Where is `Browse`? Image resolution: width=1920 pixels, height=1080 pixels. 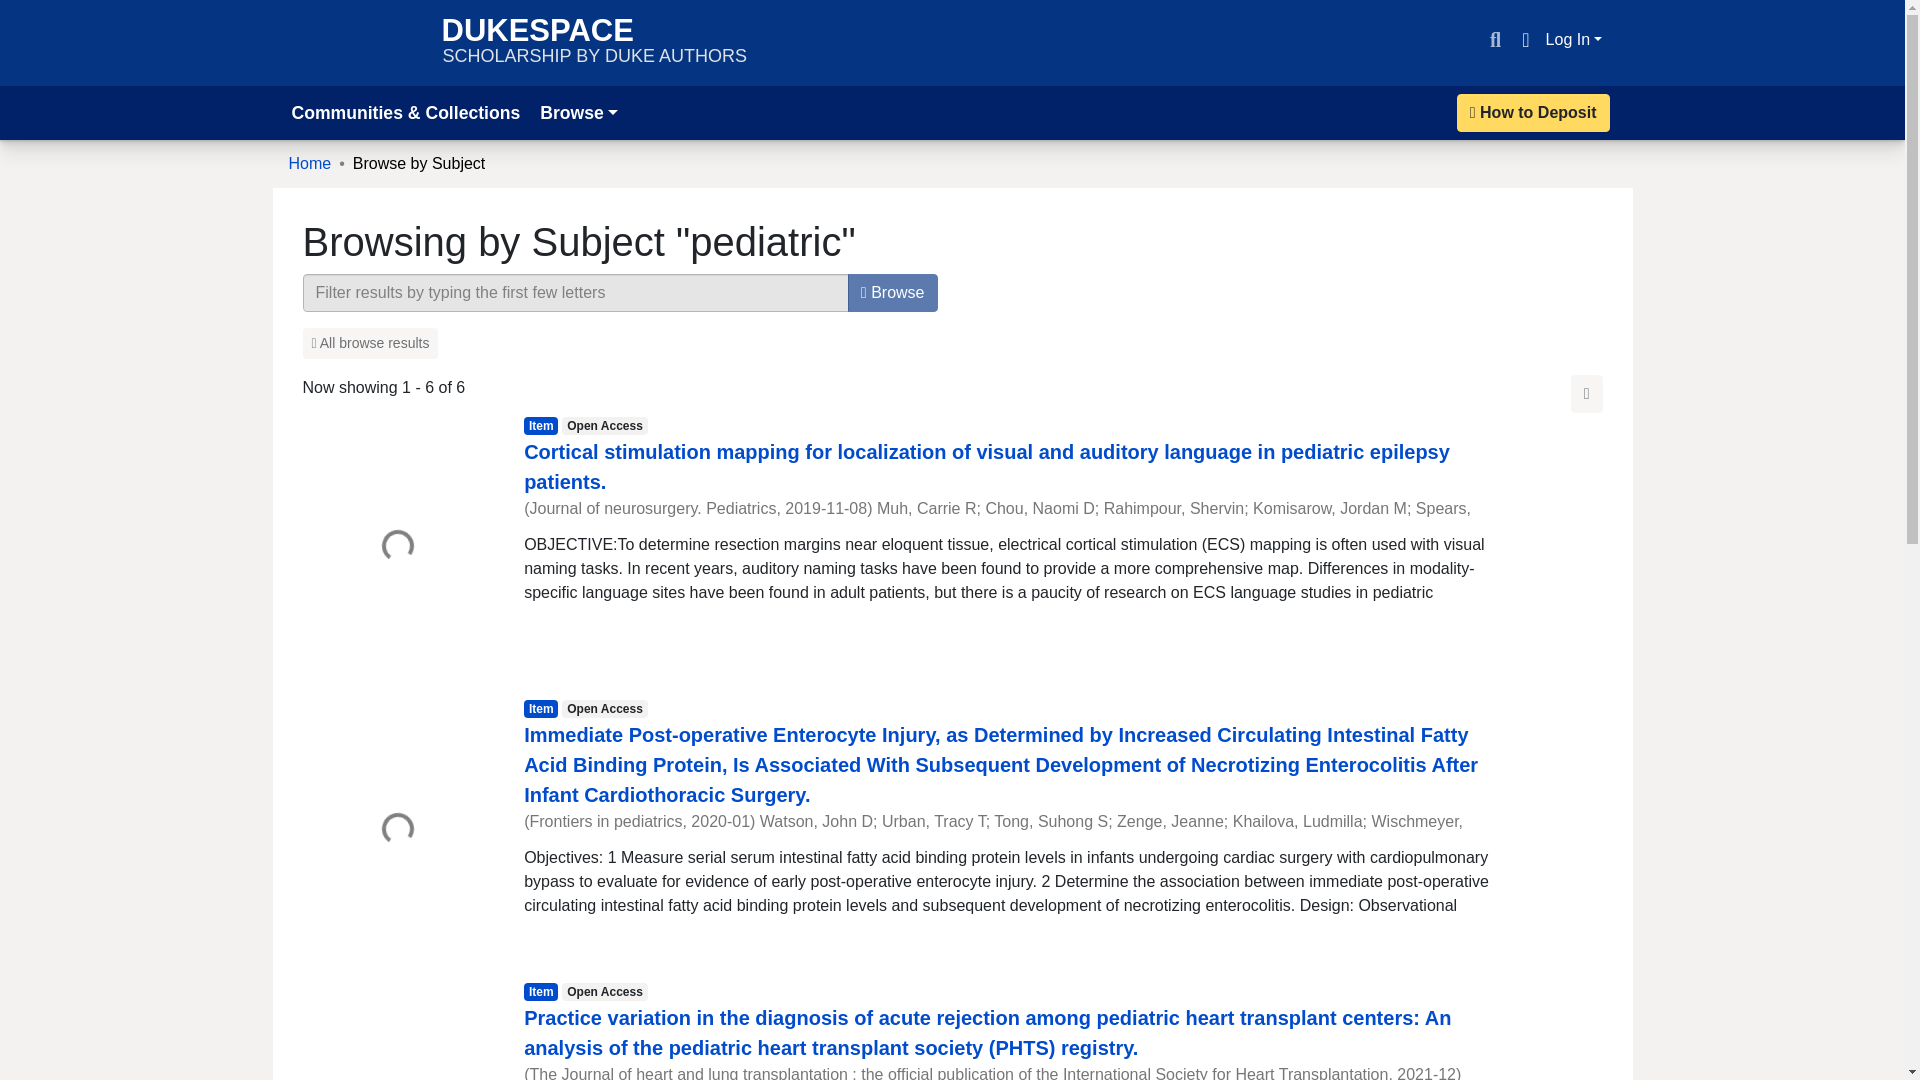
Browse is located at coordinates (578, 112).